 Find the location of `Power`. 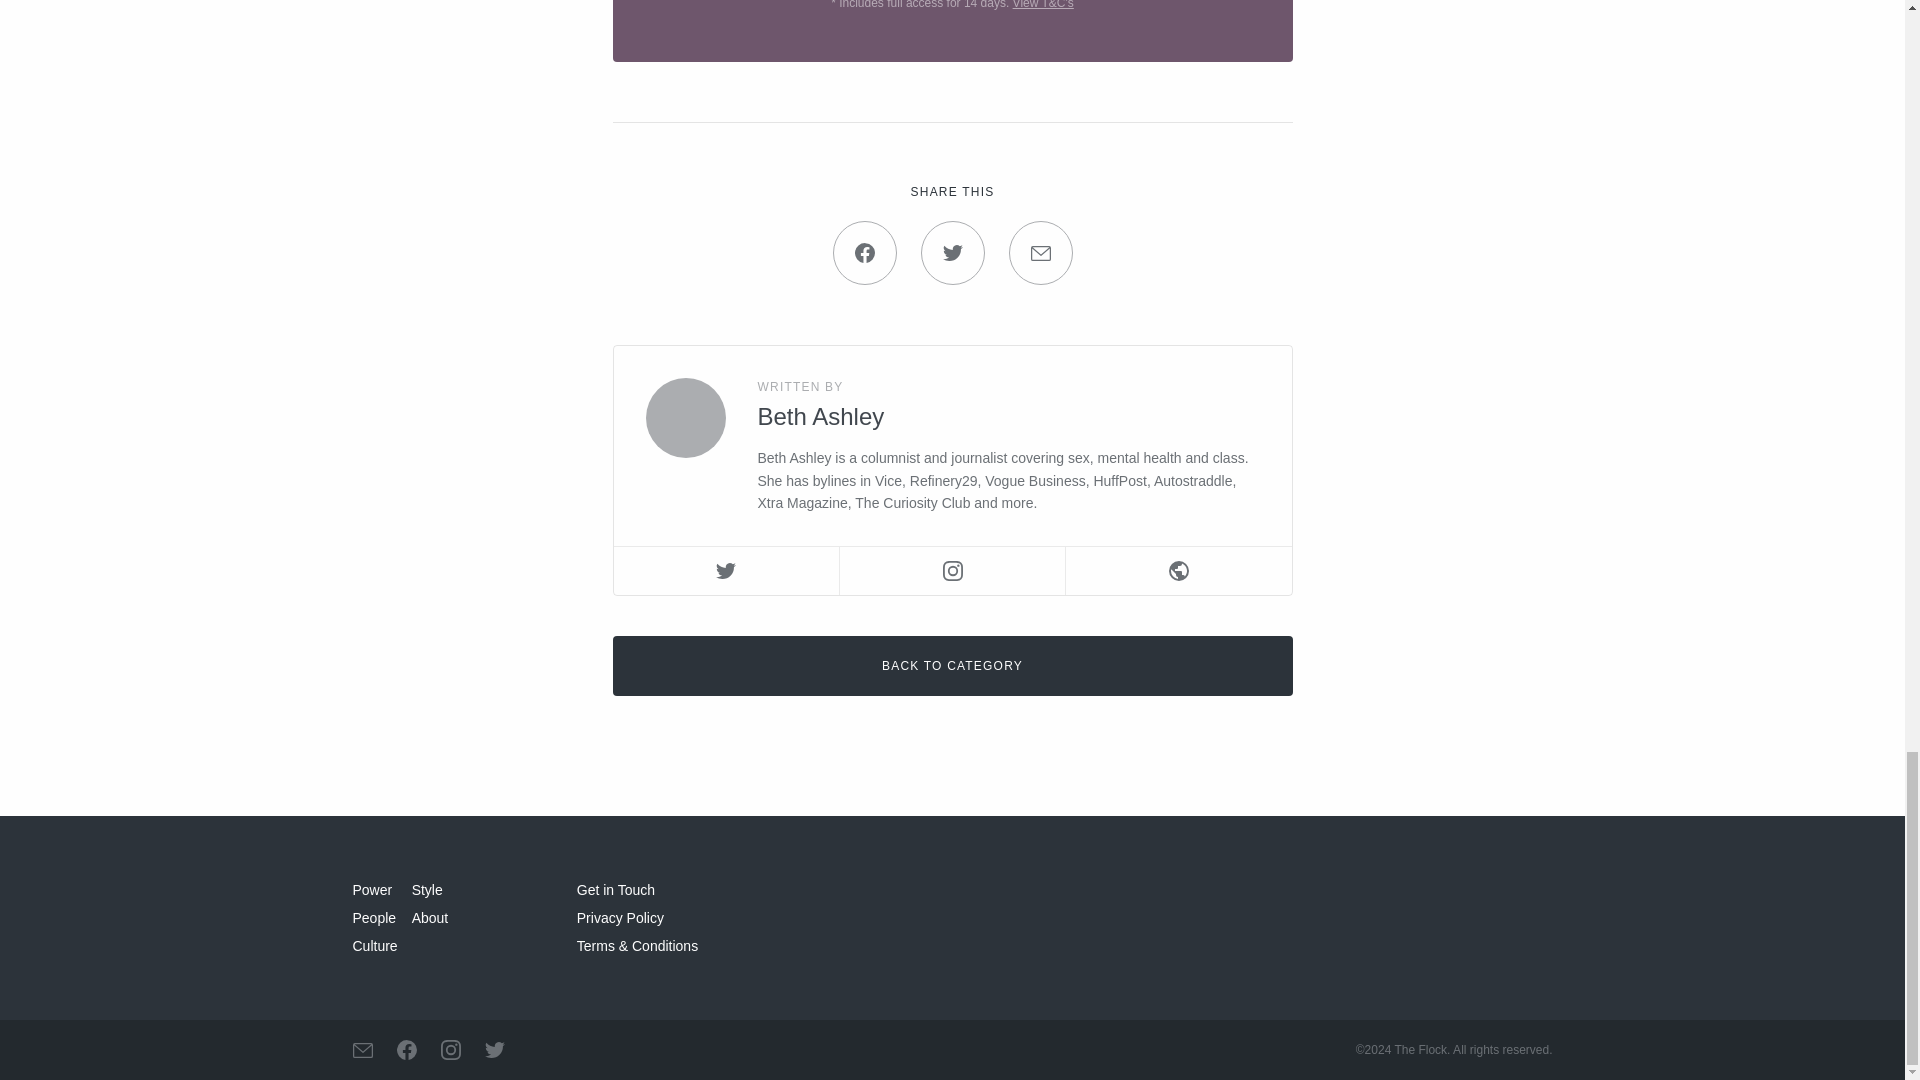

Power is located at coordinates (371, 890).